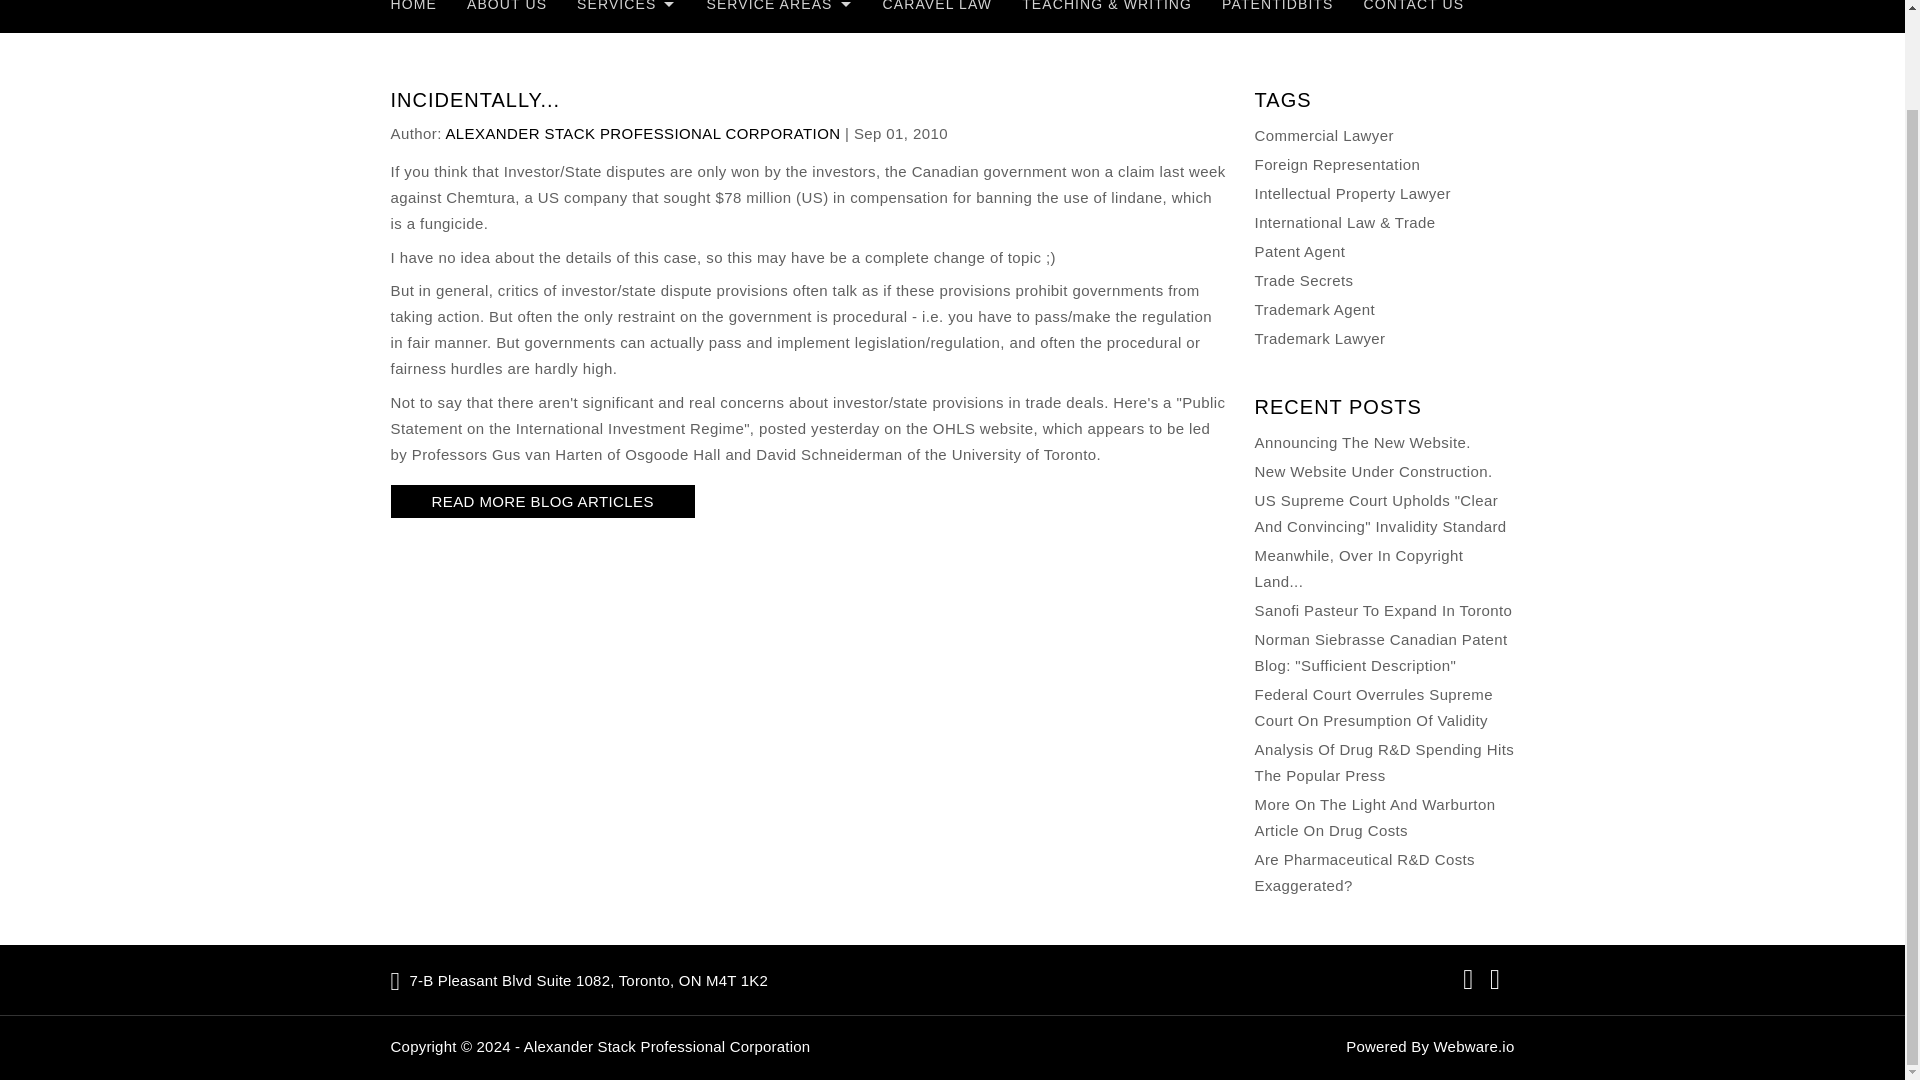 This screenshot has width=1920, height=1080. I want to click on SERVICES, so click(626, 8).